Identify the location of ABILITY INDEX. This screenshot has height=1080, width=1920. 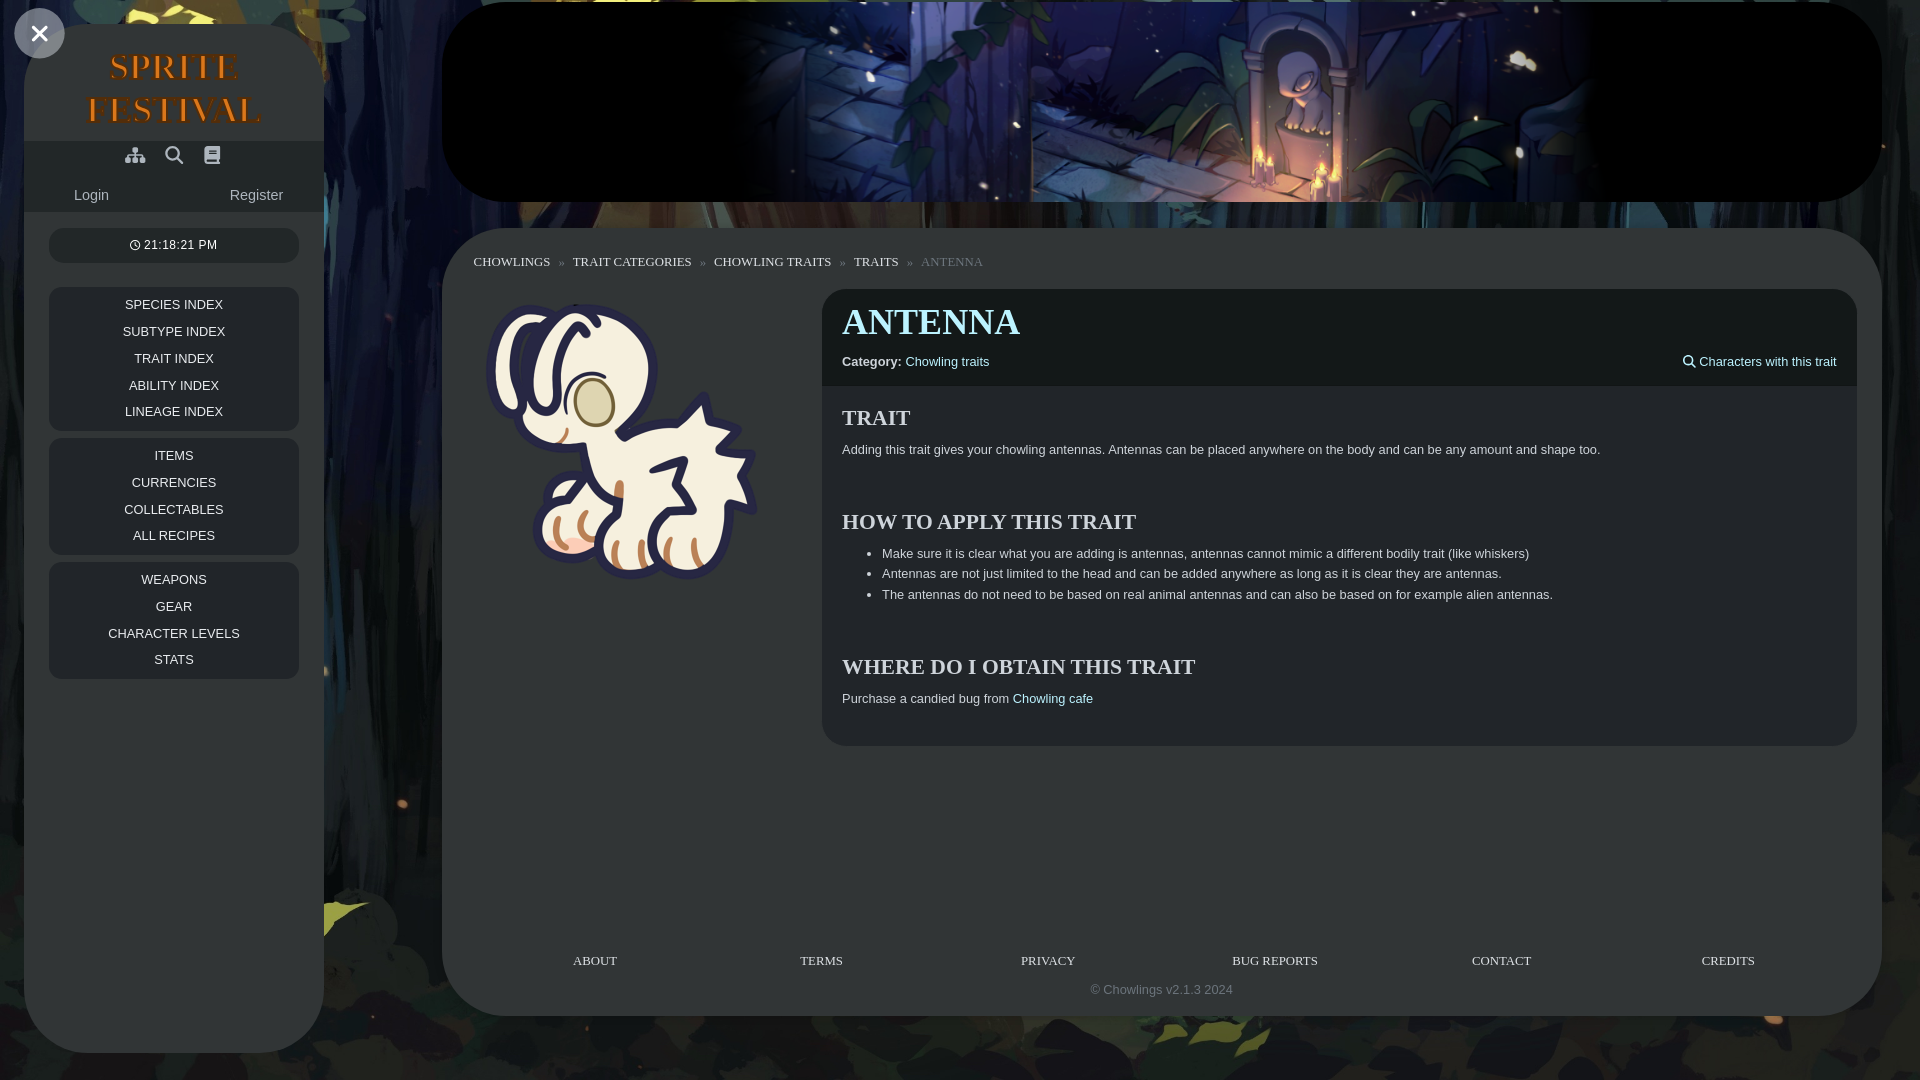
(174, 156).